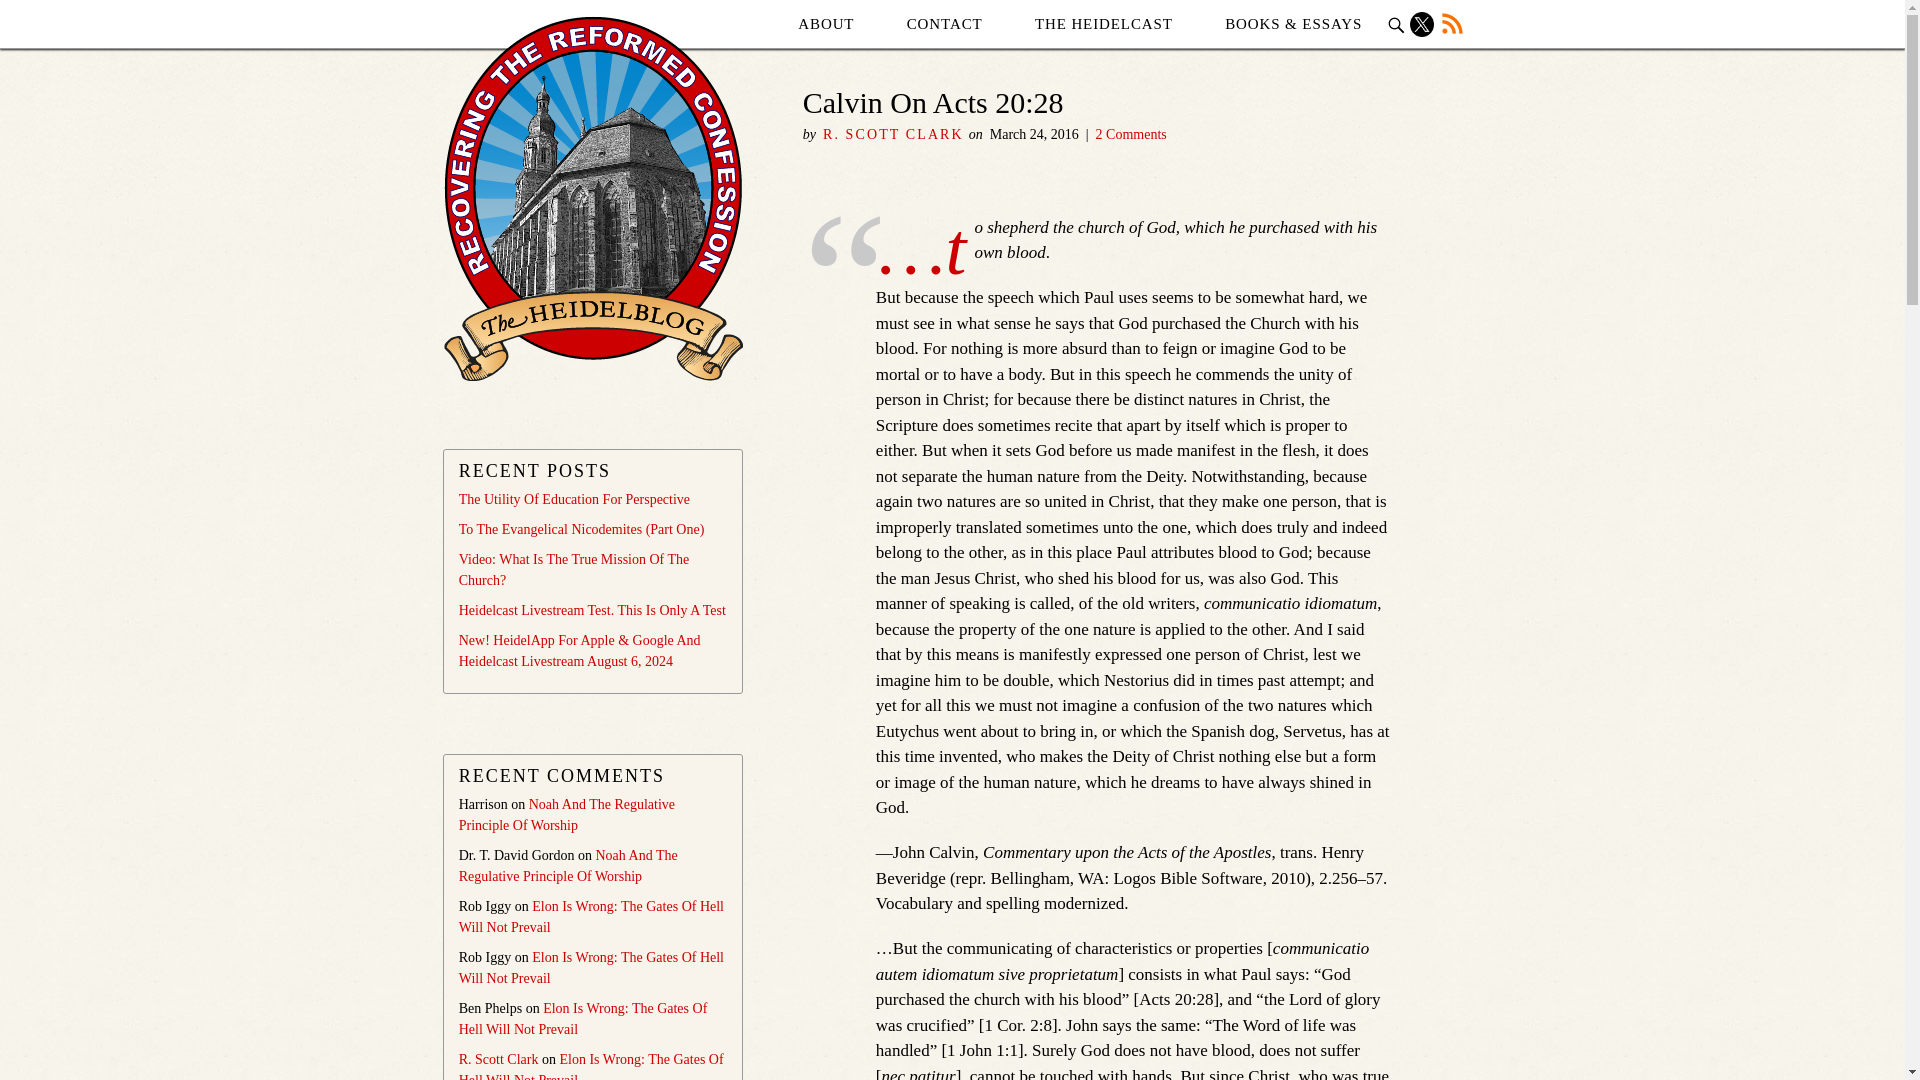 The width and height of the screenshot is (1920, 1080). I want to click on CONTACT, so click(944, 24).